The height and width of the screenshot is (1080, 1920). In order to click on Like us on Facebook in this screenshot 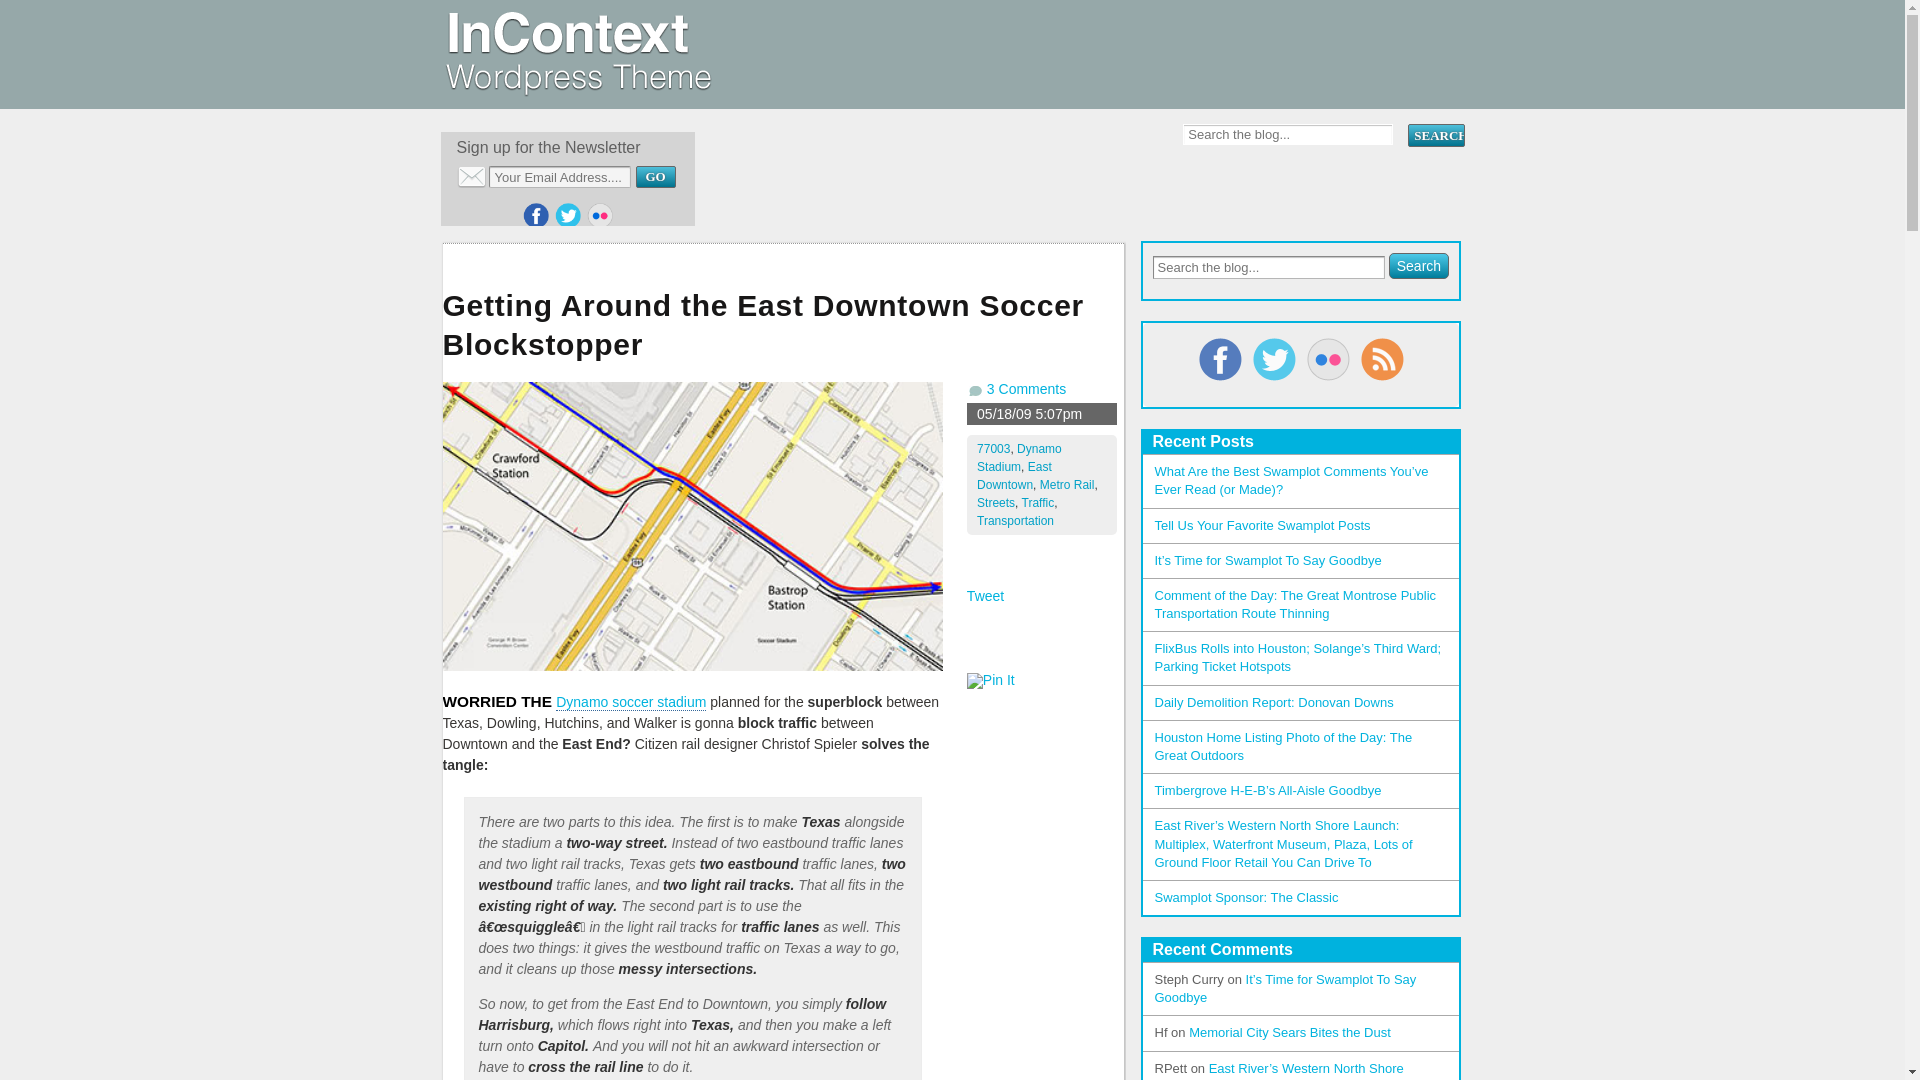, I will do `click(536, 216)`.